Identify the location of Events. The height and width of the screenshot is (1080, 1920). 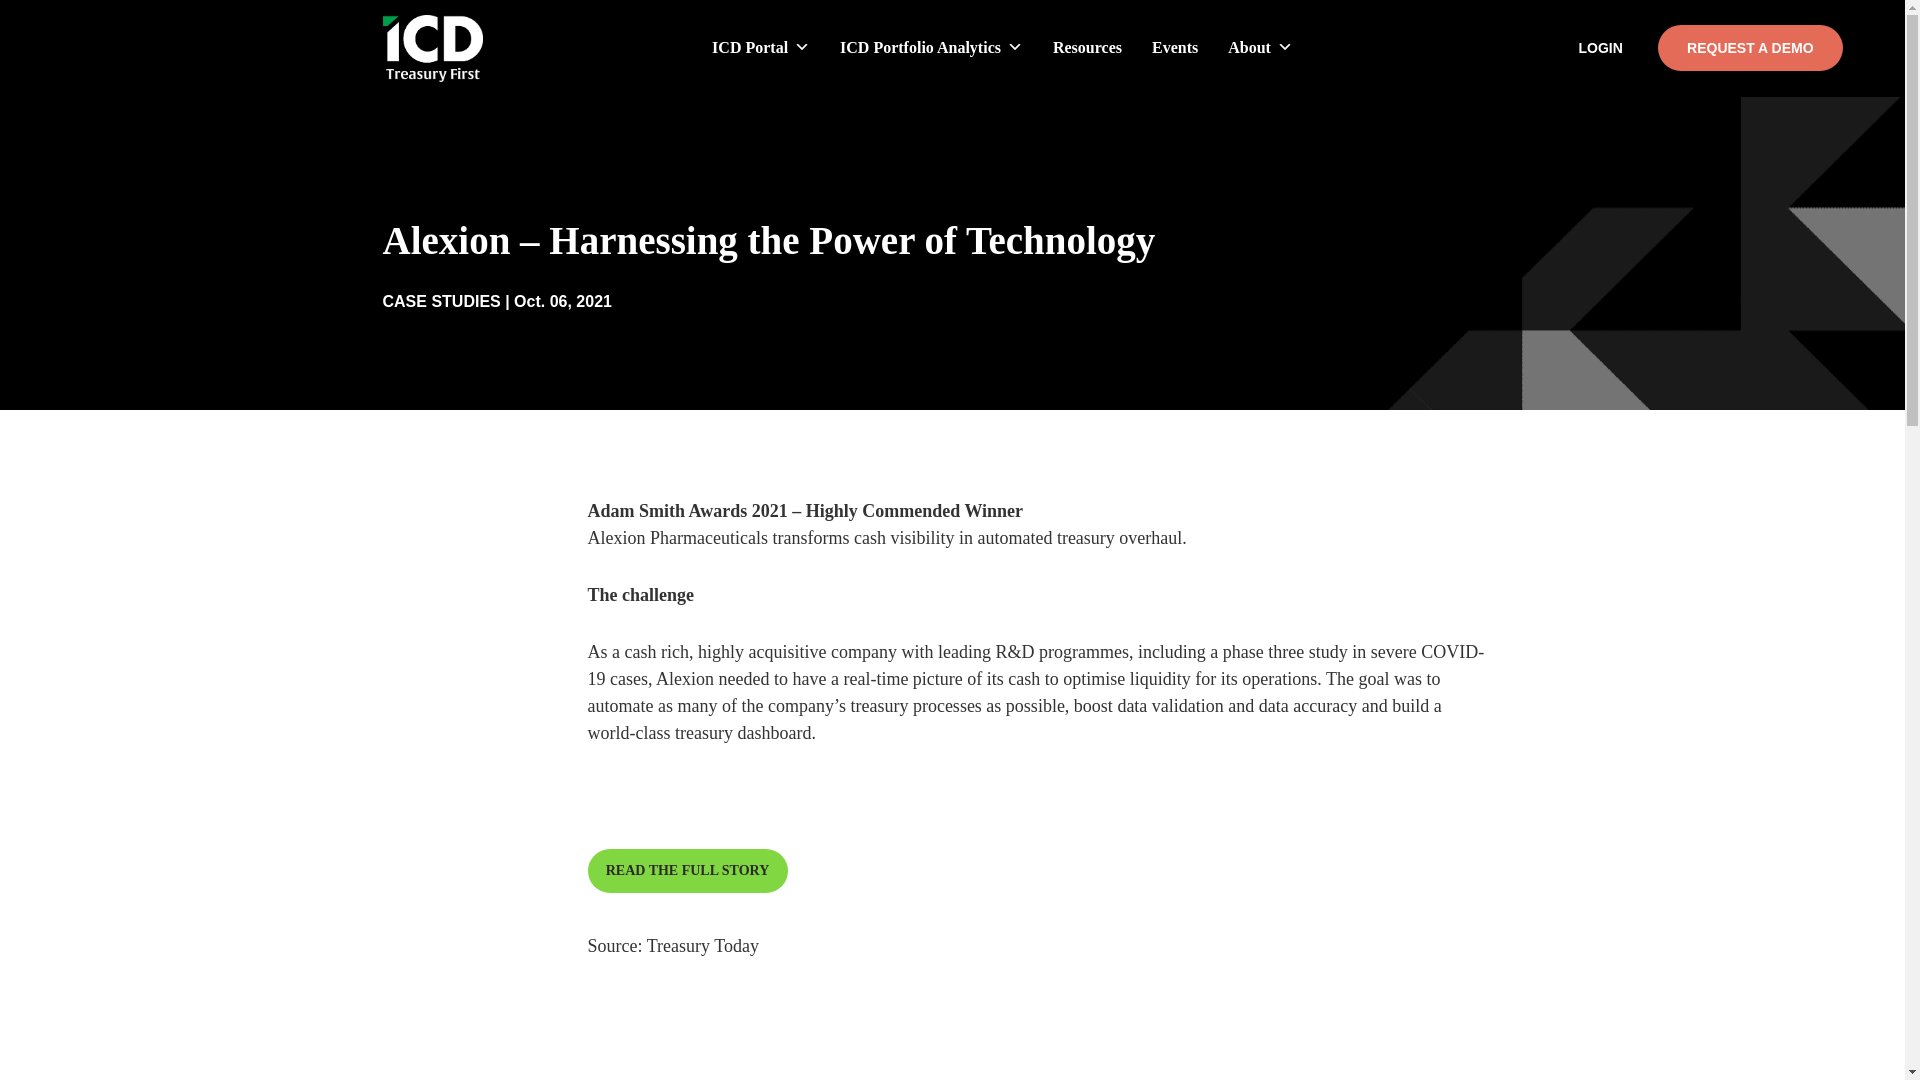
(1175, 48).